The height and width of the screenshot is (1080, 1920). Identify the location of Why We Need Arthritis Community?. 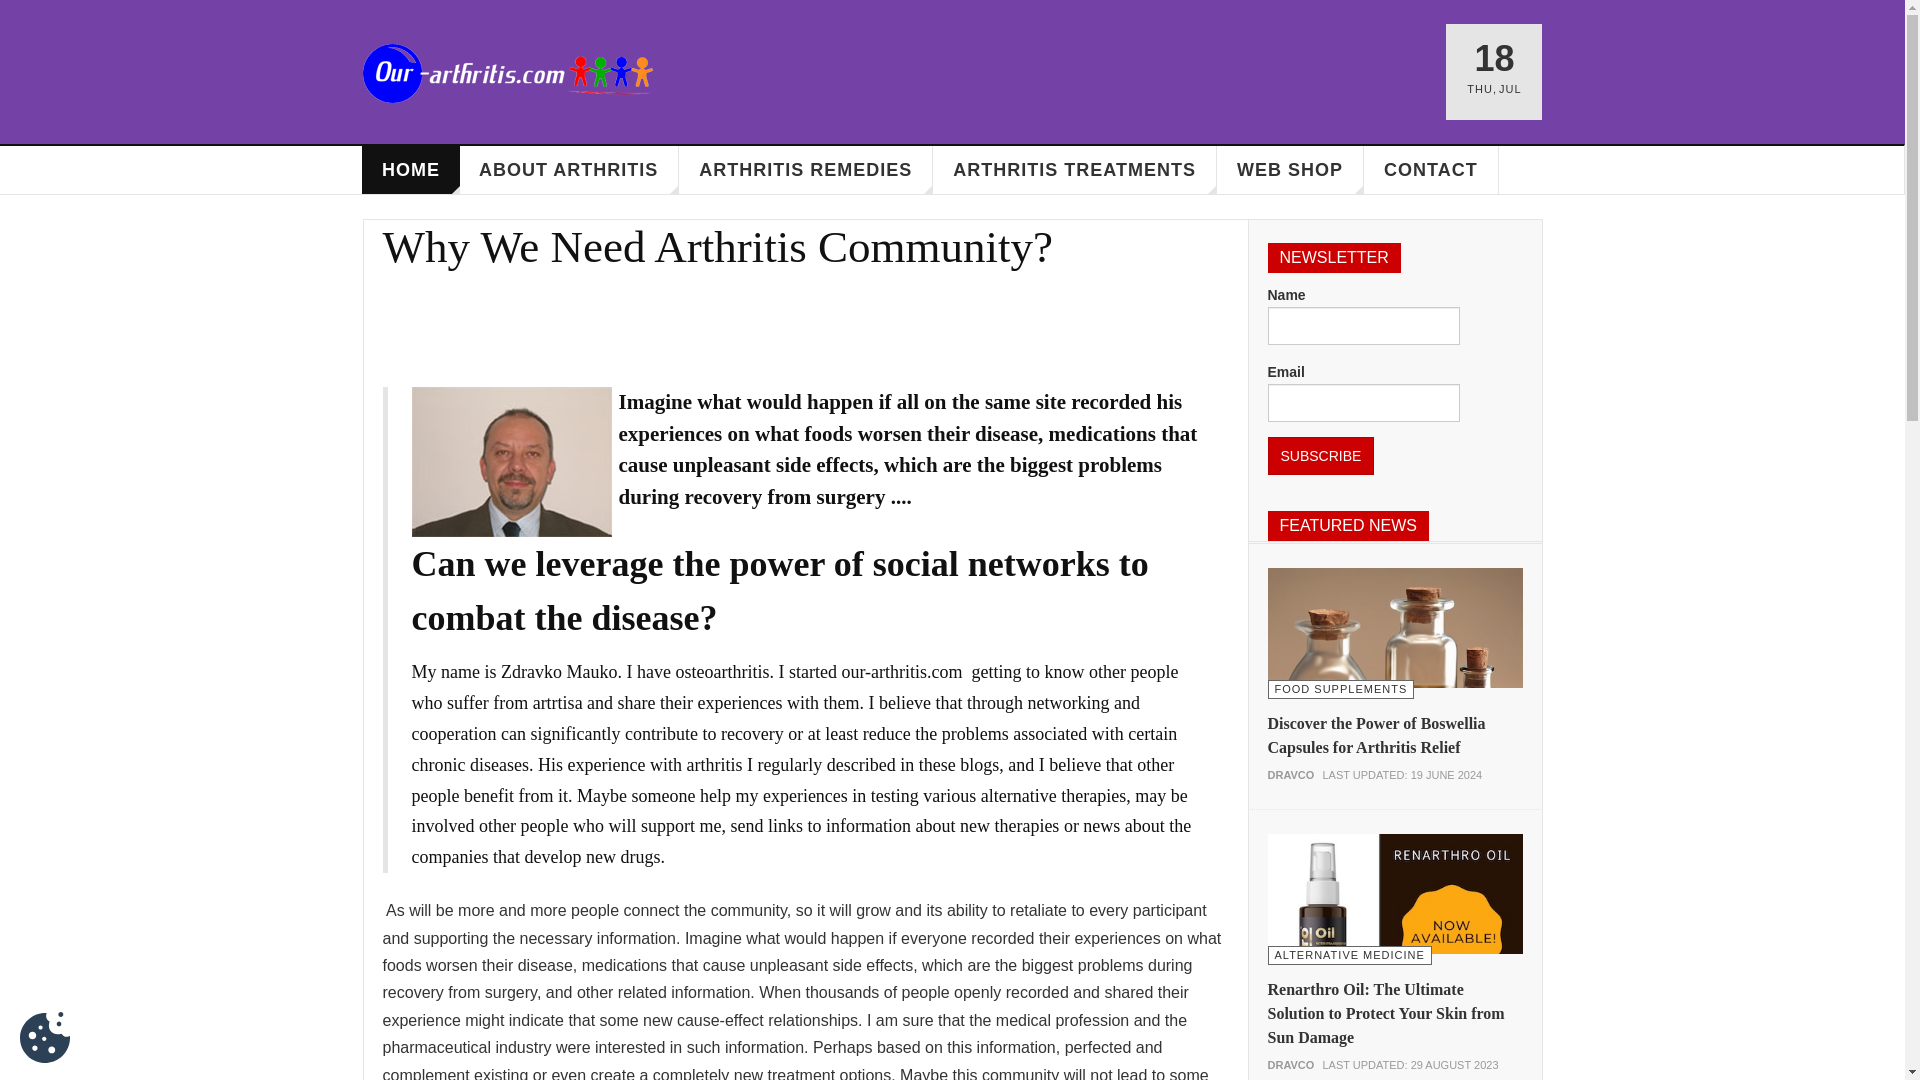
(717, 247).